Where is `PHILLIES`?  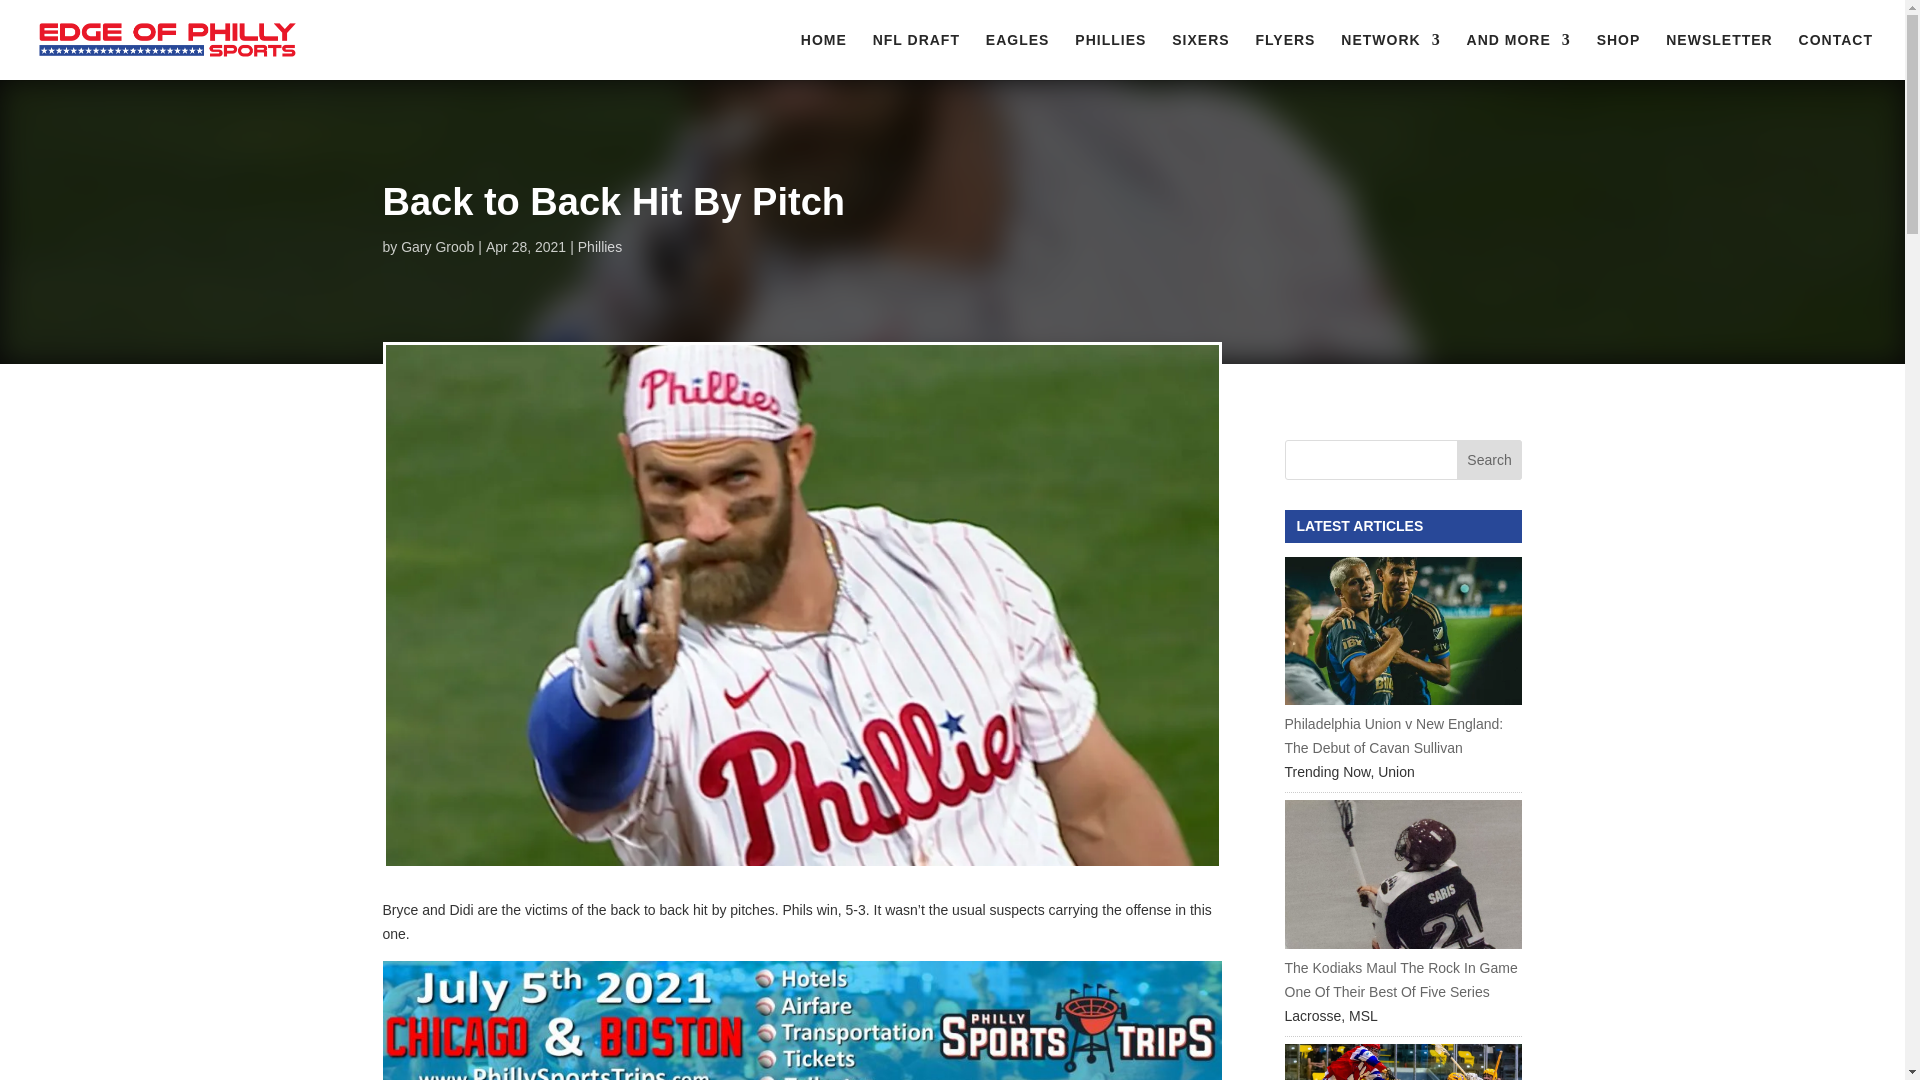
PHILLIES is located at coordinates (1110, 56).